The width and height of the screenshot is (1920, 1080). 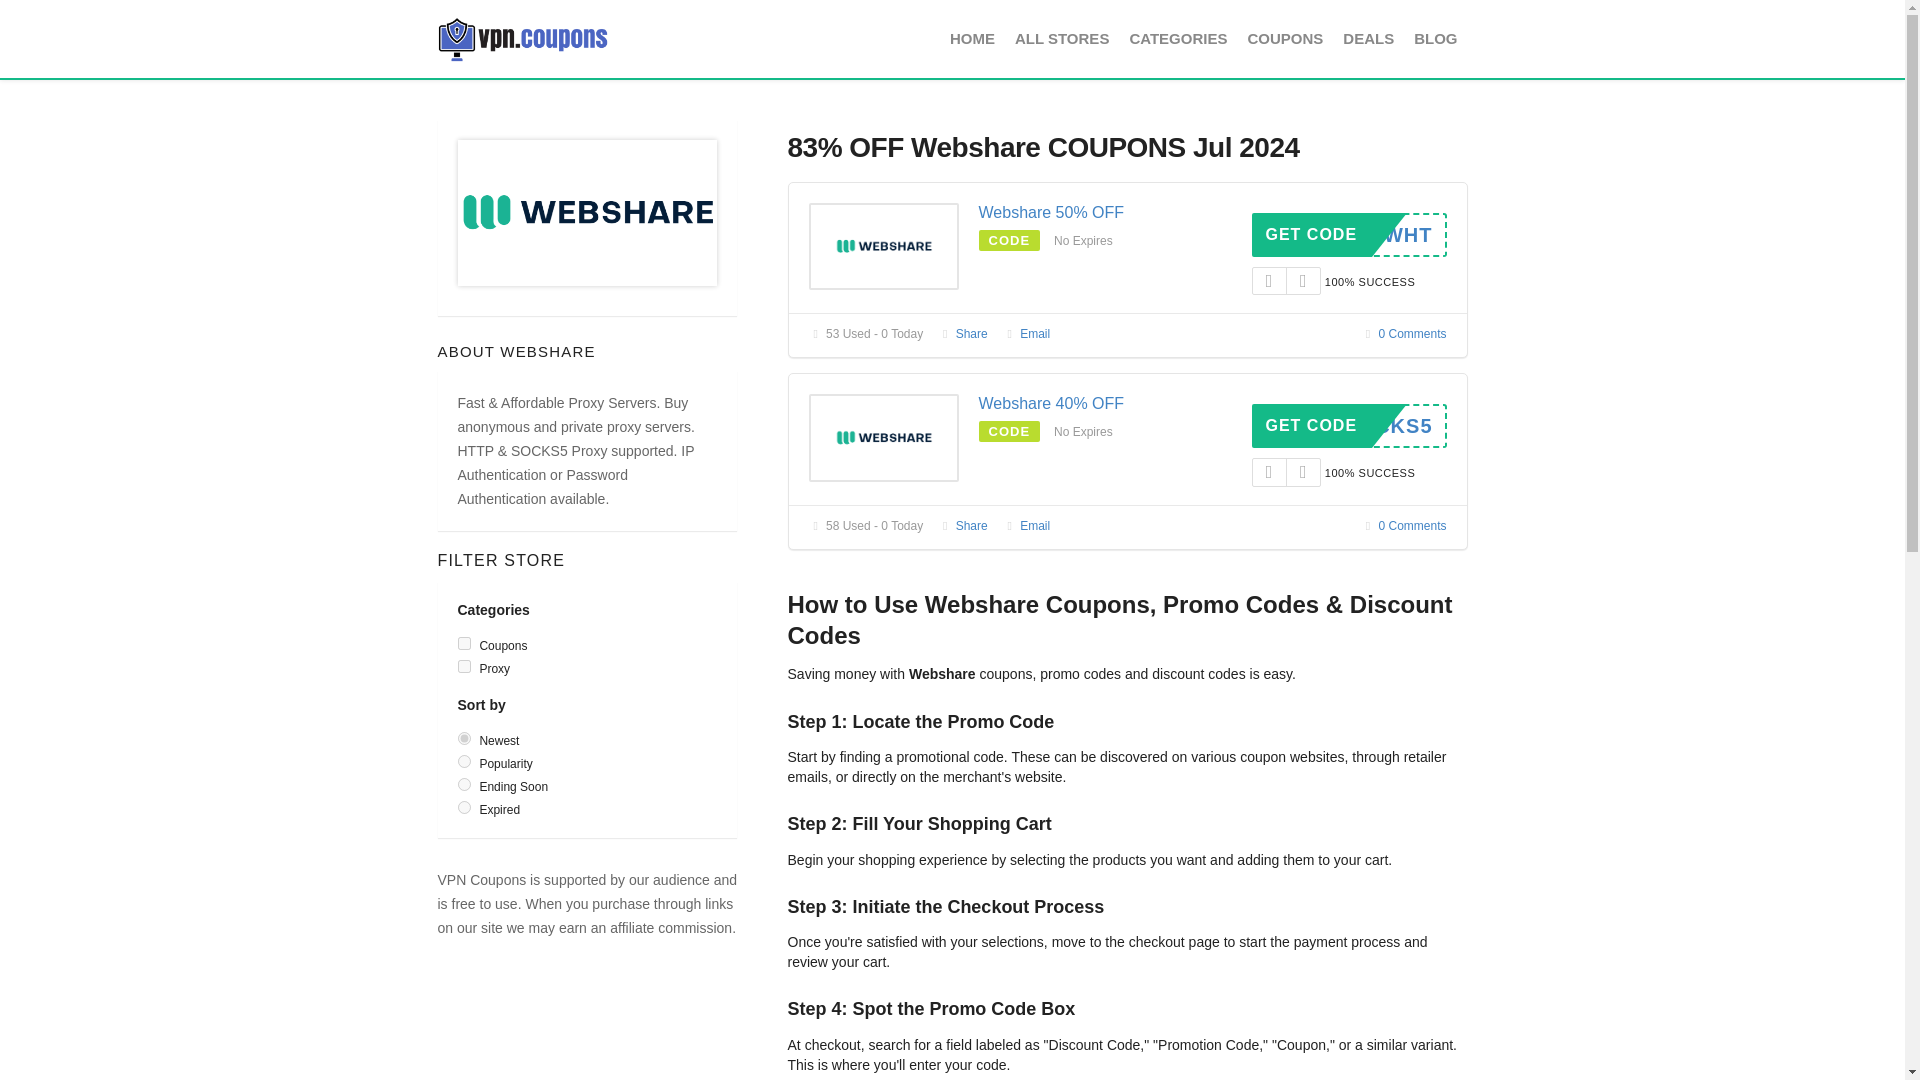 I want to click on DEALS, so click(x=1368, y=38).